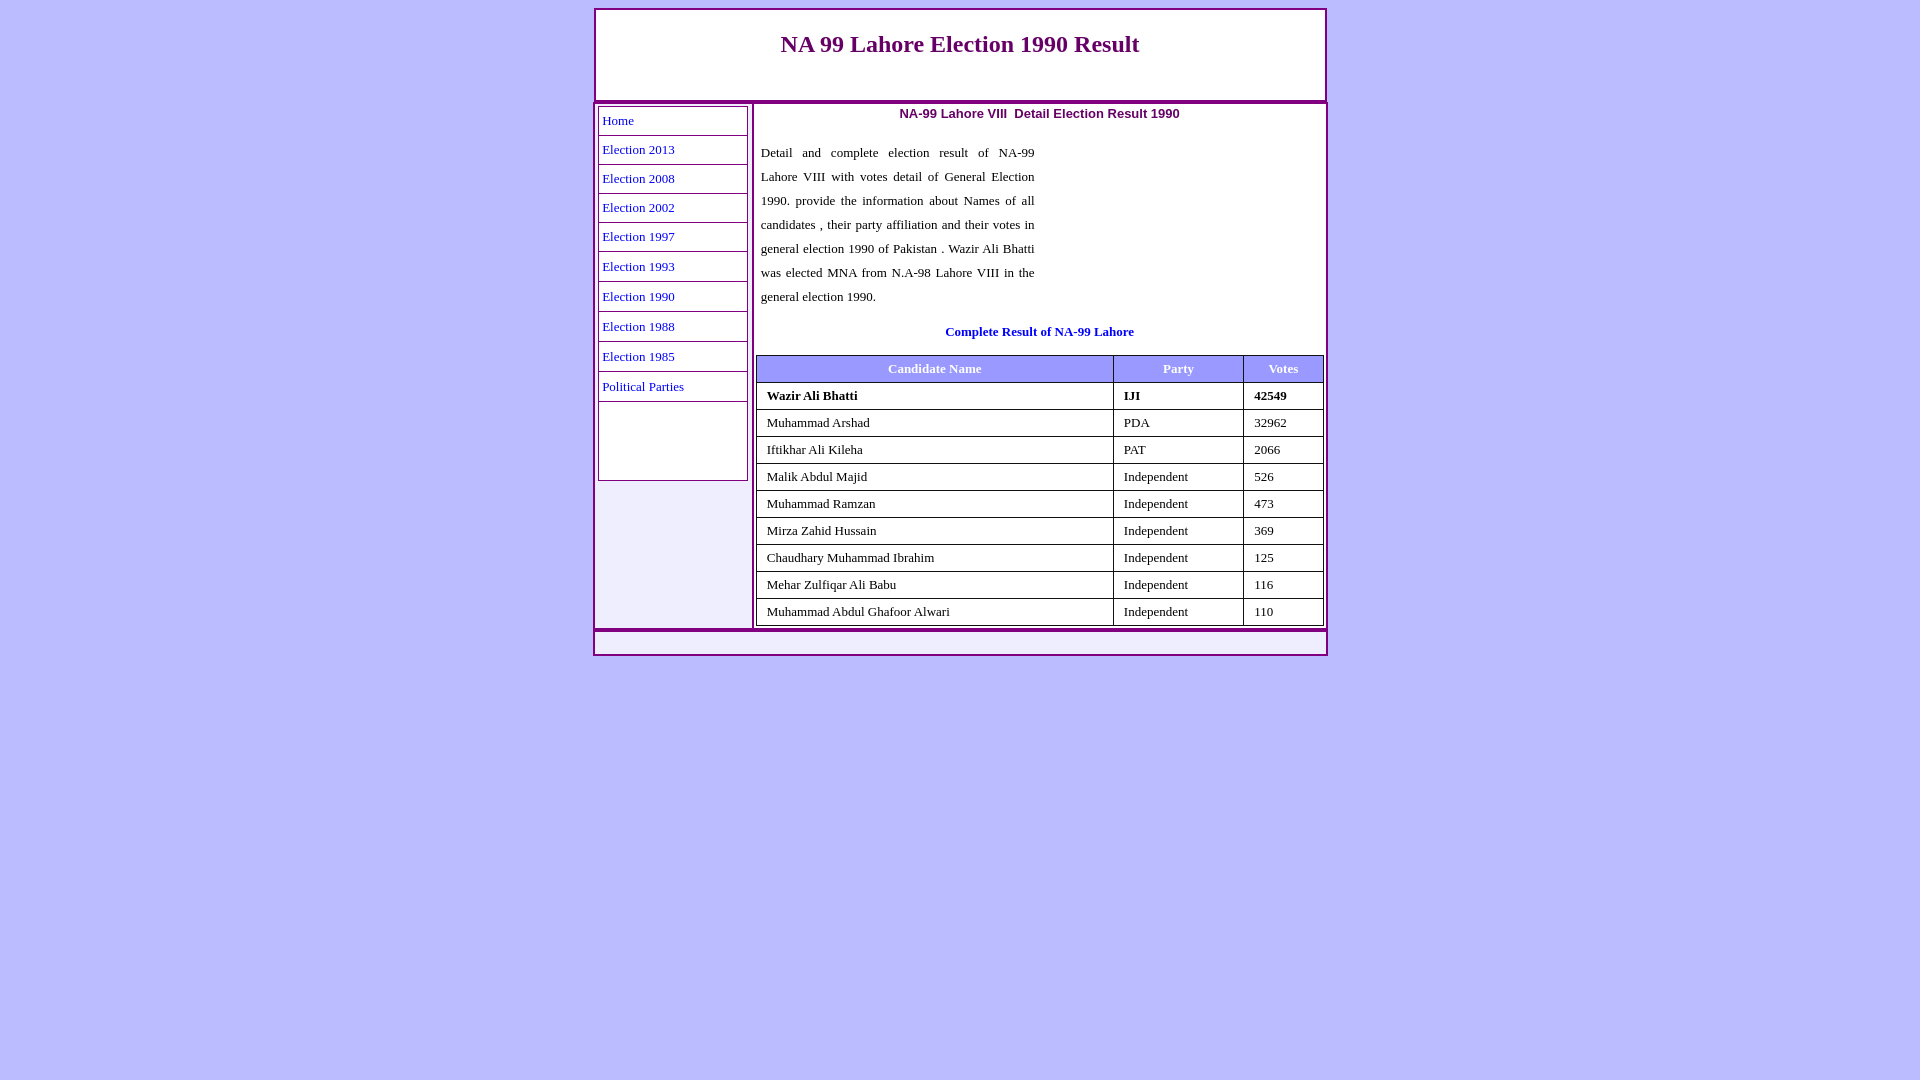 The image size is (1920, 1080). What do you see at coordinates (638, 178) in the screenshot?
I see `Election 2008` at bounding box center [638, 178].